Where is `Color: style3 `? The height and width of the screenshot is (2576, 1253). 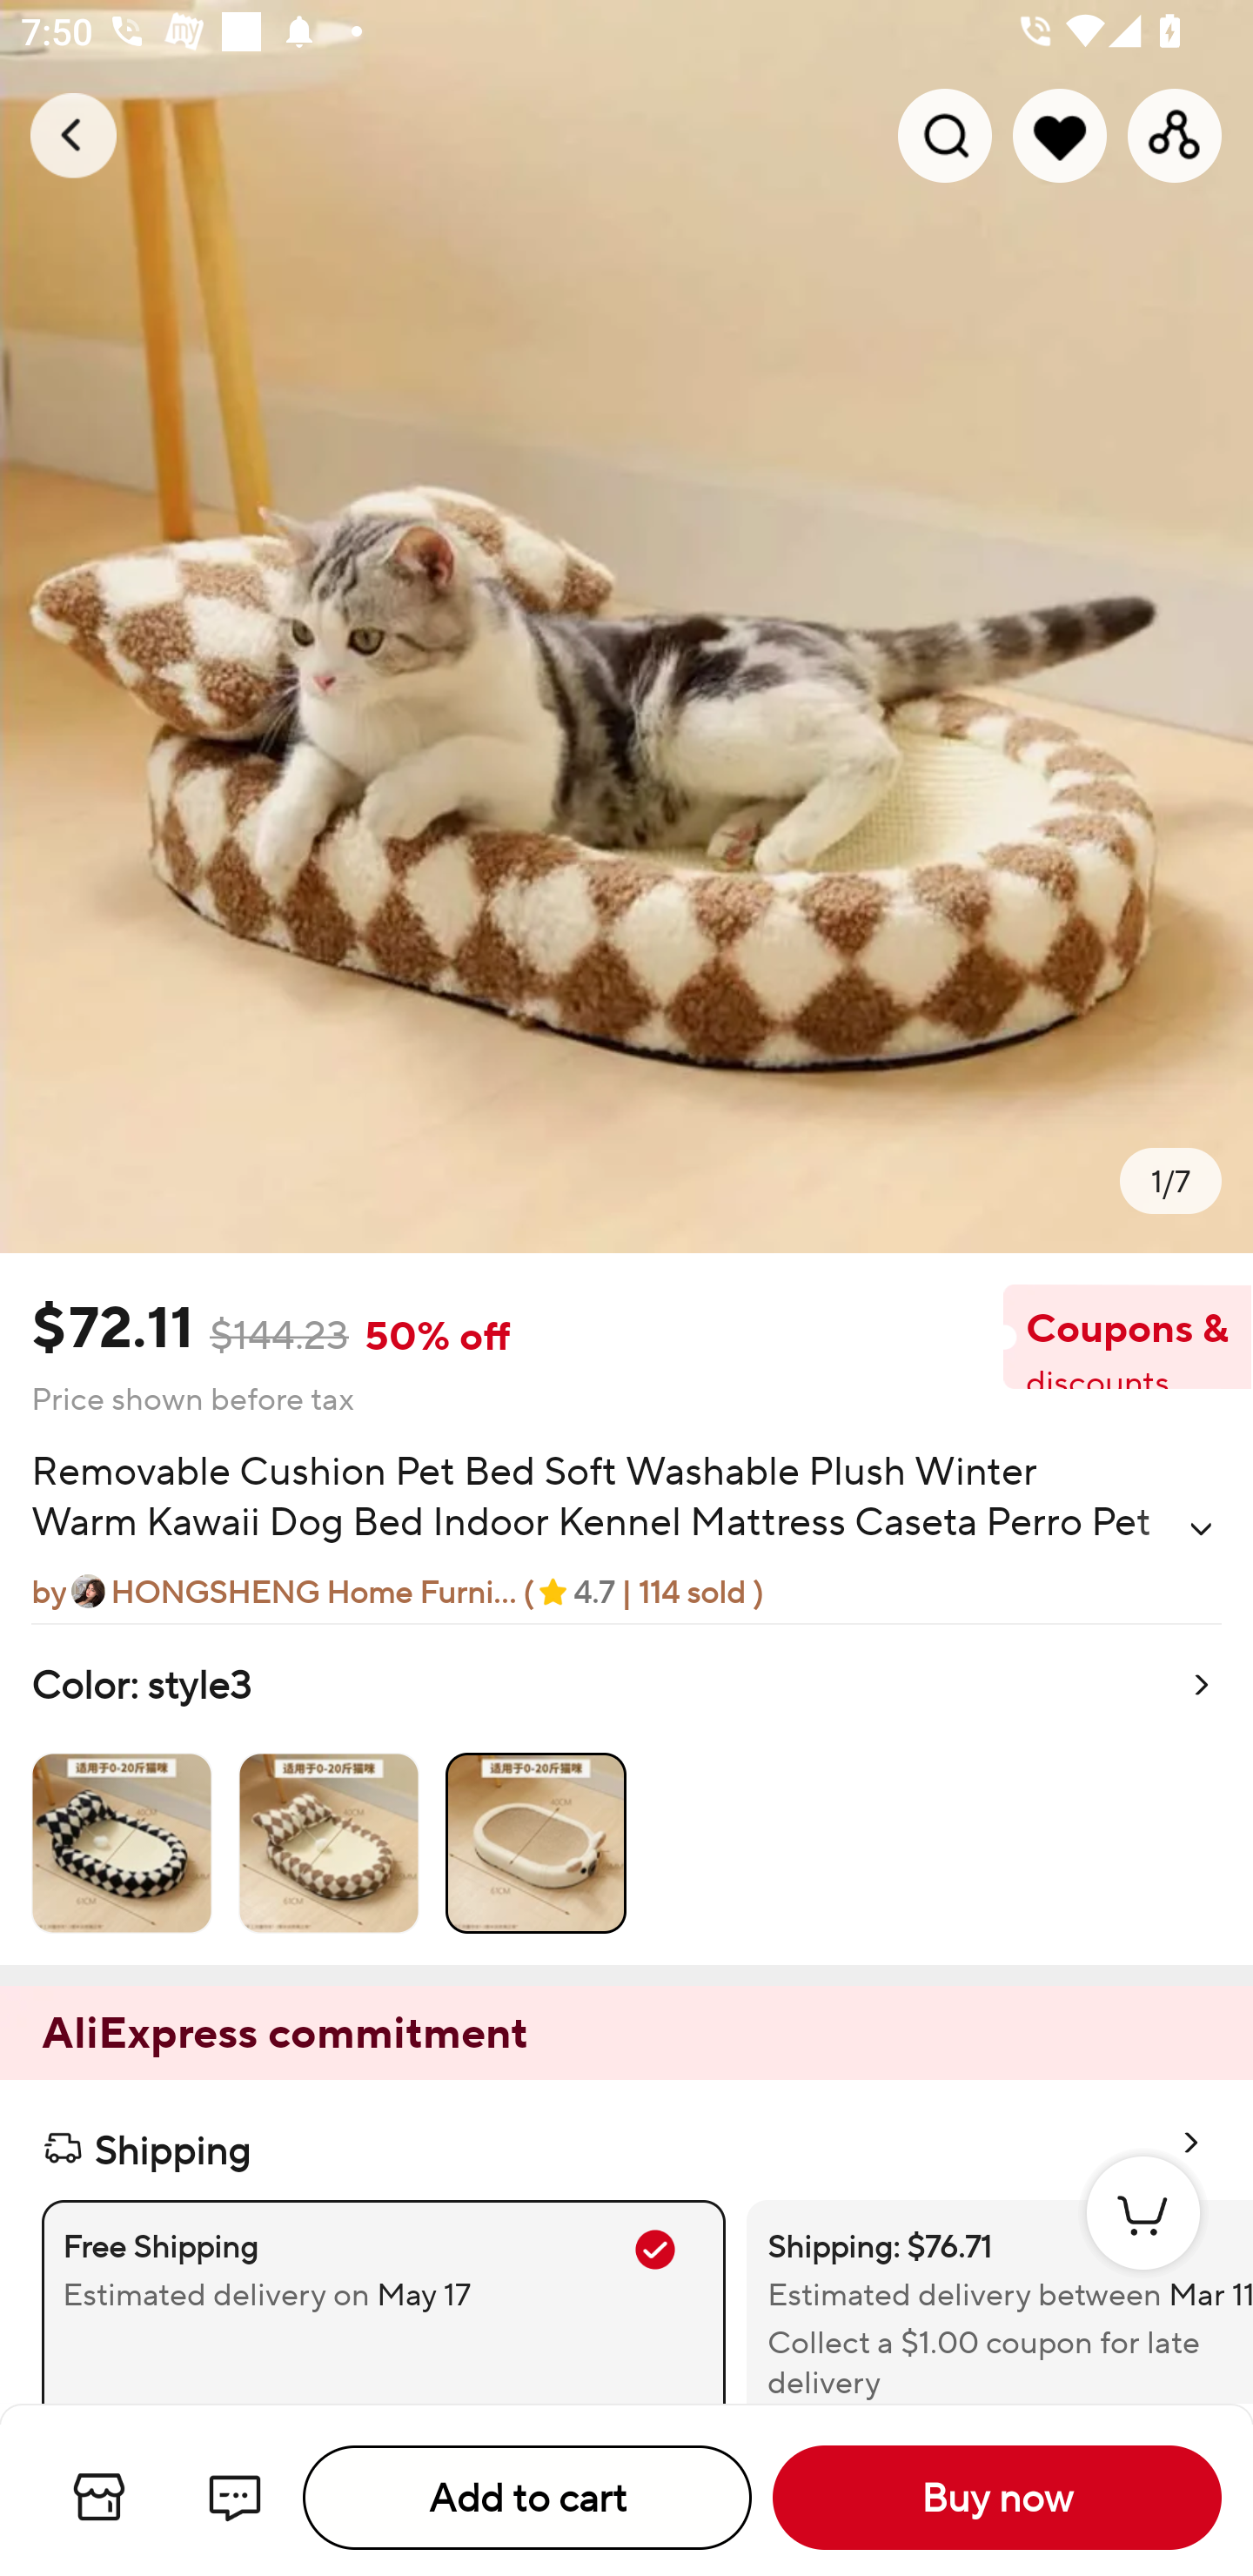 Color: style3  is located at coordinates (626, 1794).